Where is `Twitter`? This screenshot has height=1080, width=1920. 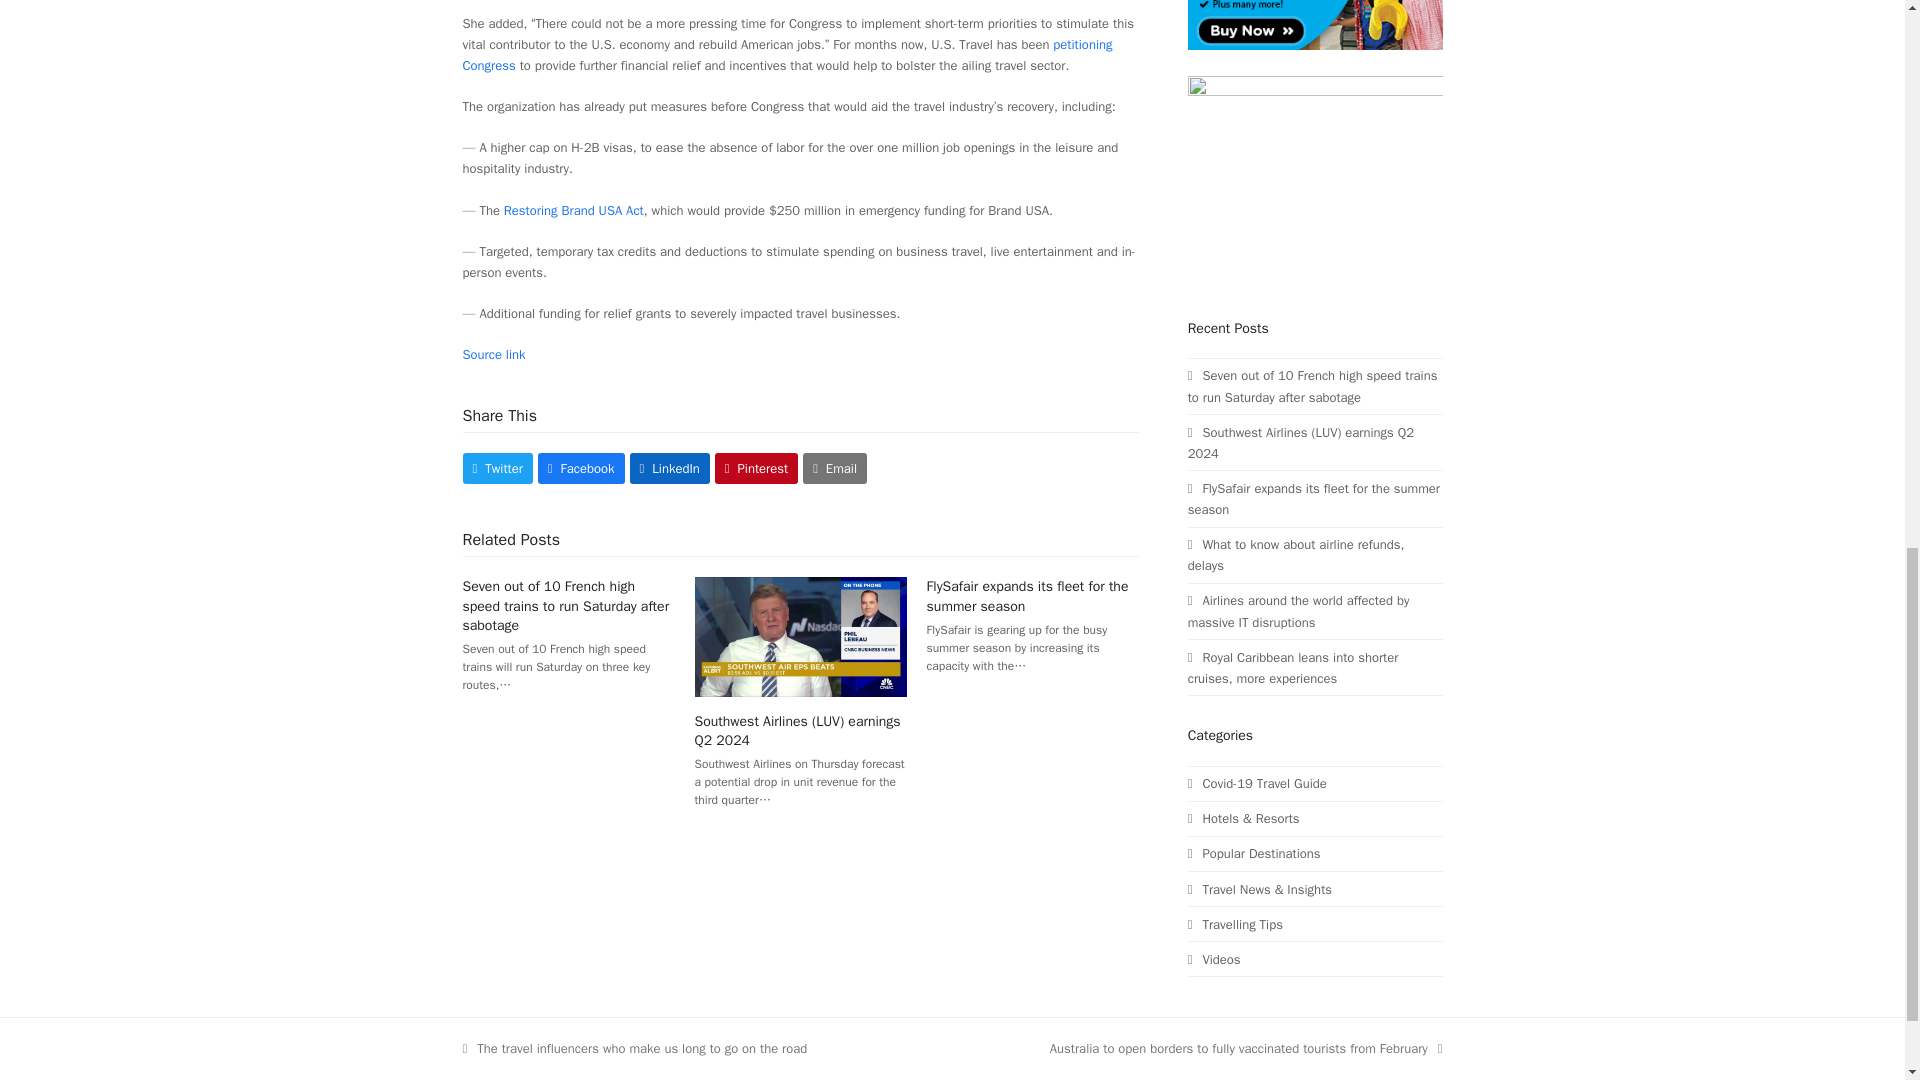 Twitter is located at coordinates (496, 468).